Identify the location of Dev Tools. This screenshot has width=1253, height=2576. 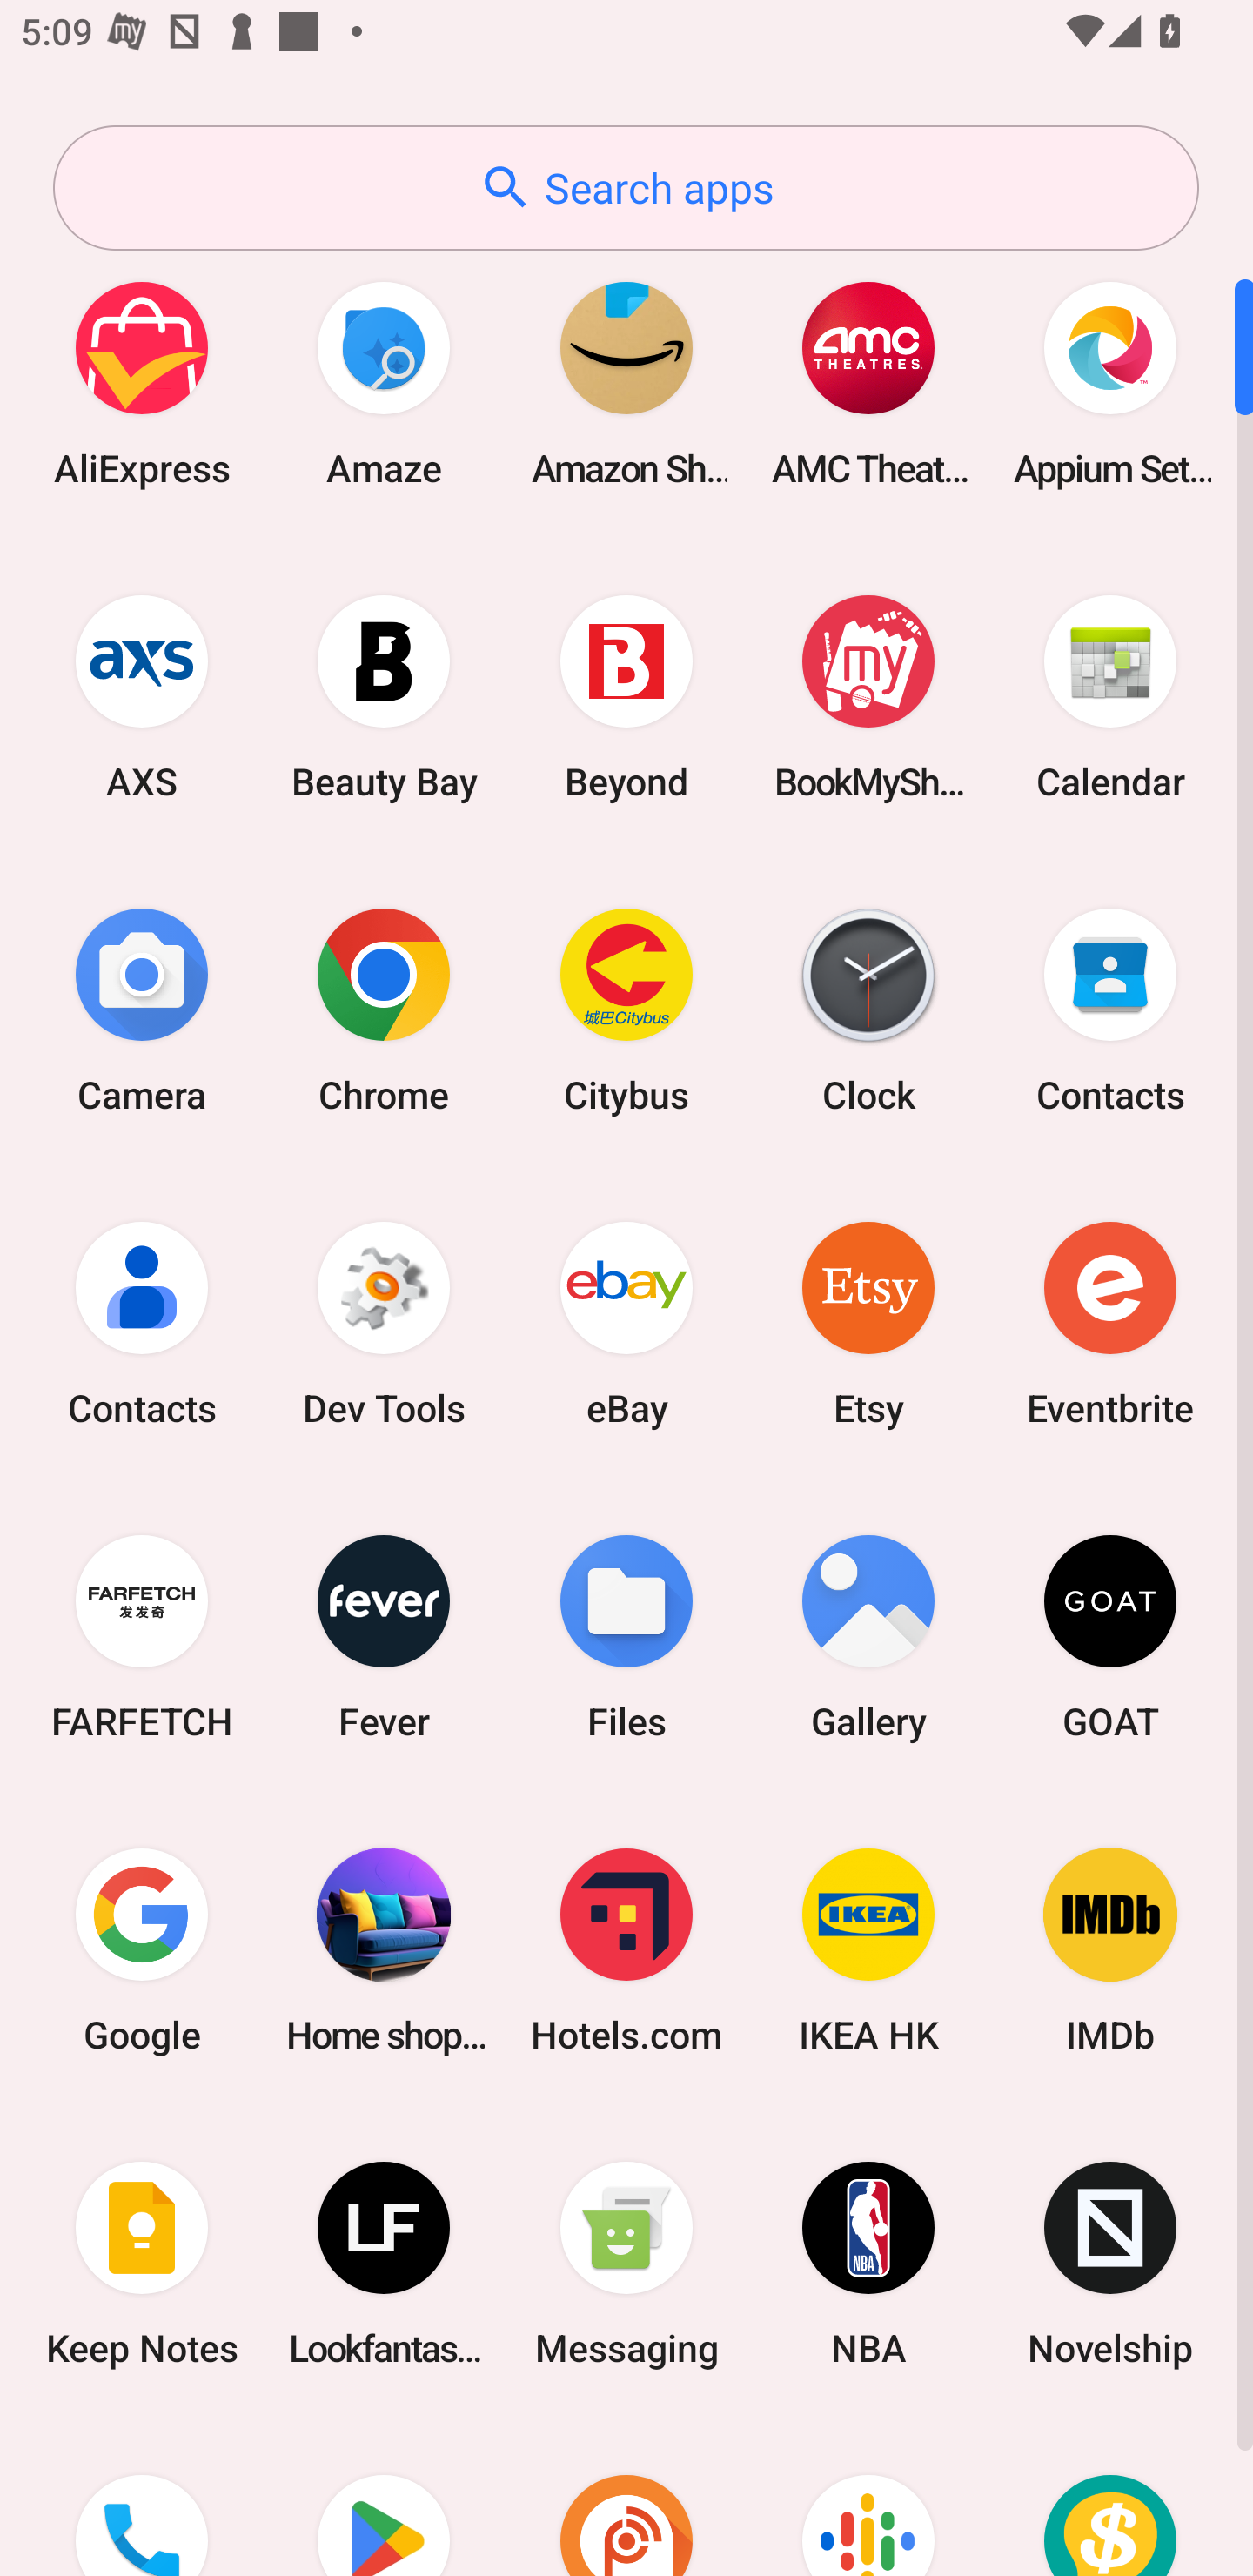
(384, 1323).